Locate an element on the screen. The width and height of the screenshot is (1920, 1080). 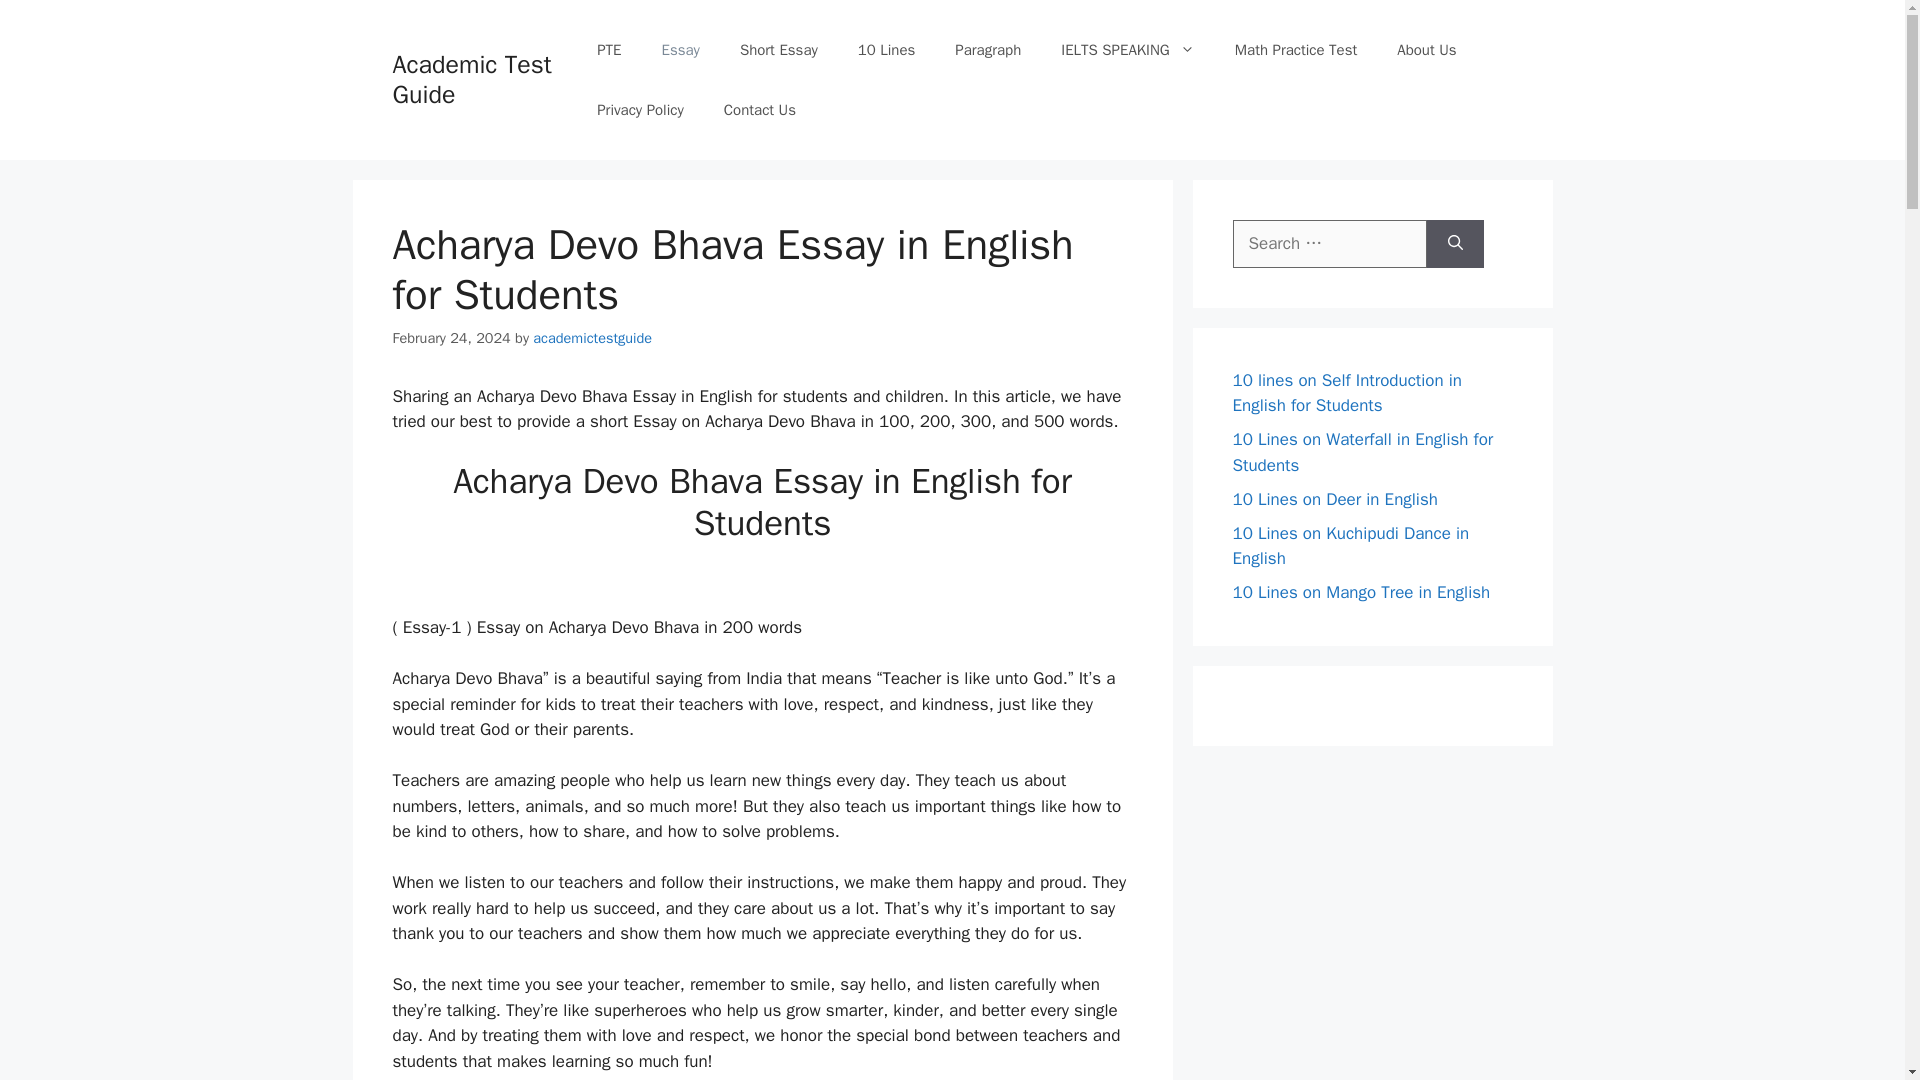
Contact Us is located at coordinates (760, 110).